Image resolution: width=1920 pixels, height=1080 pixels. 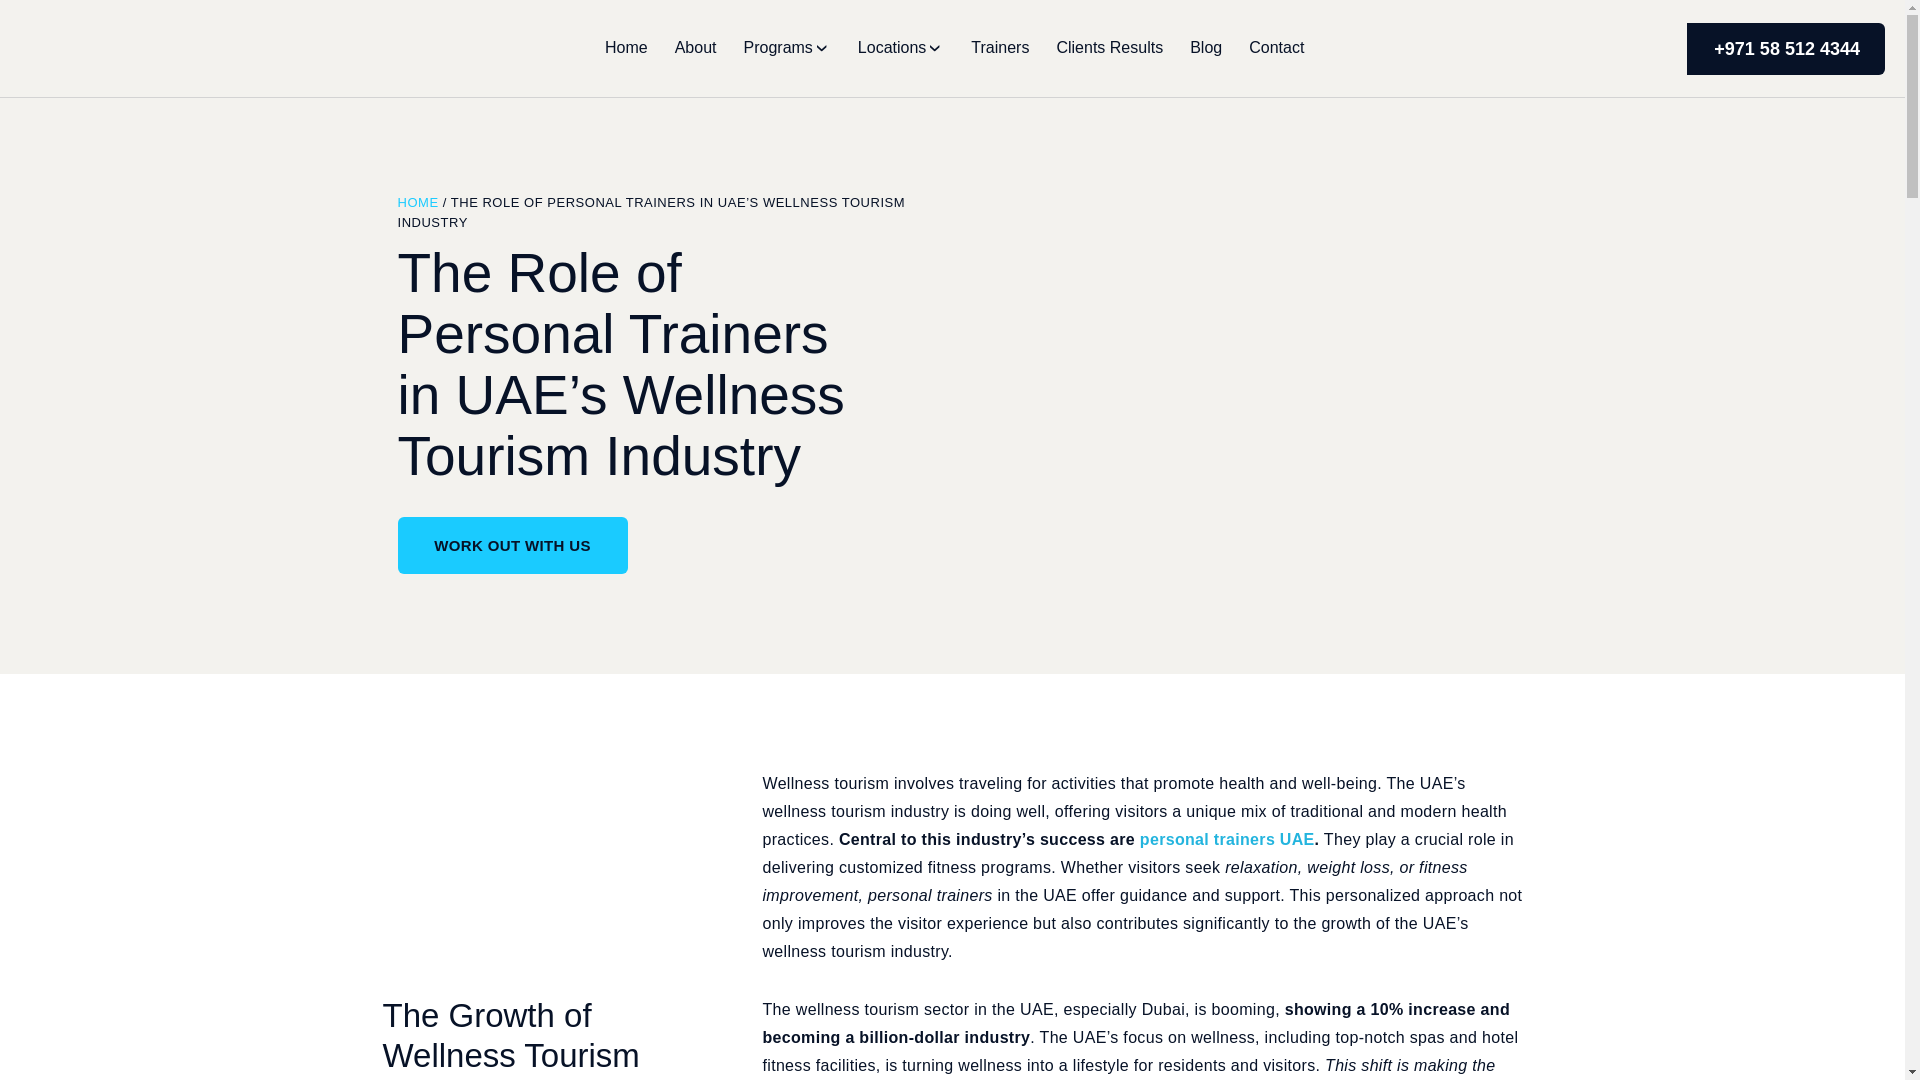 I want to click on Programs, so click(x=778, y=47).